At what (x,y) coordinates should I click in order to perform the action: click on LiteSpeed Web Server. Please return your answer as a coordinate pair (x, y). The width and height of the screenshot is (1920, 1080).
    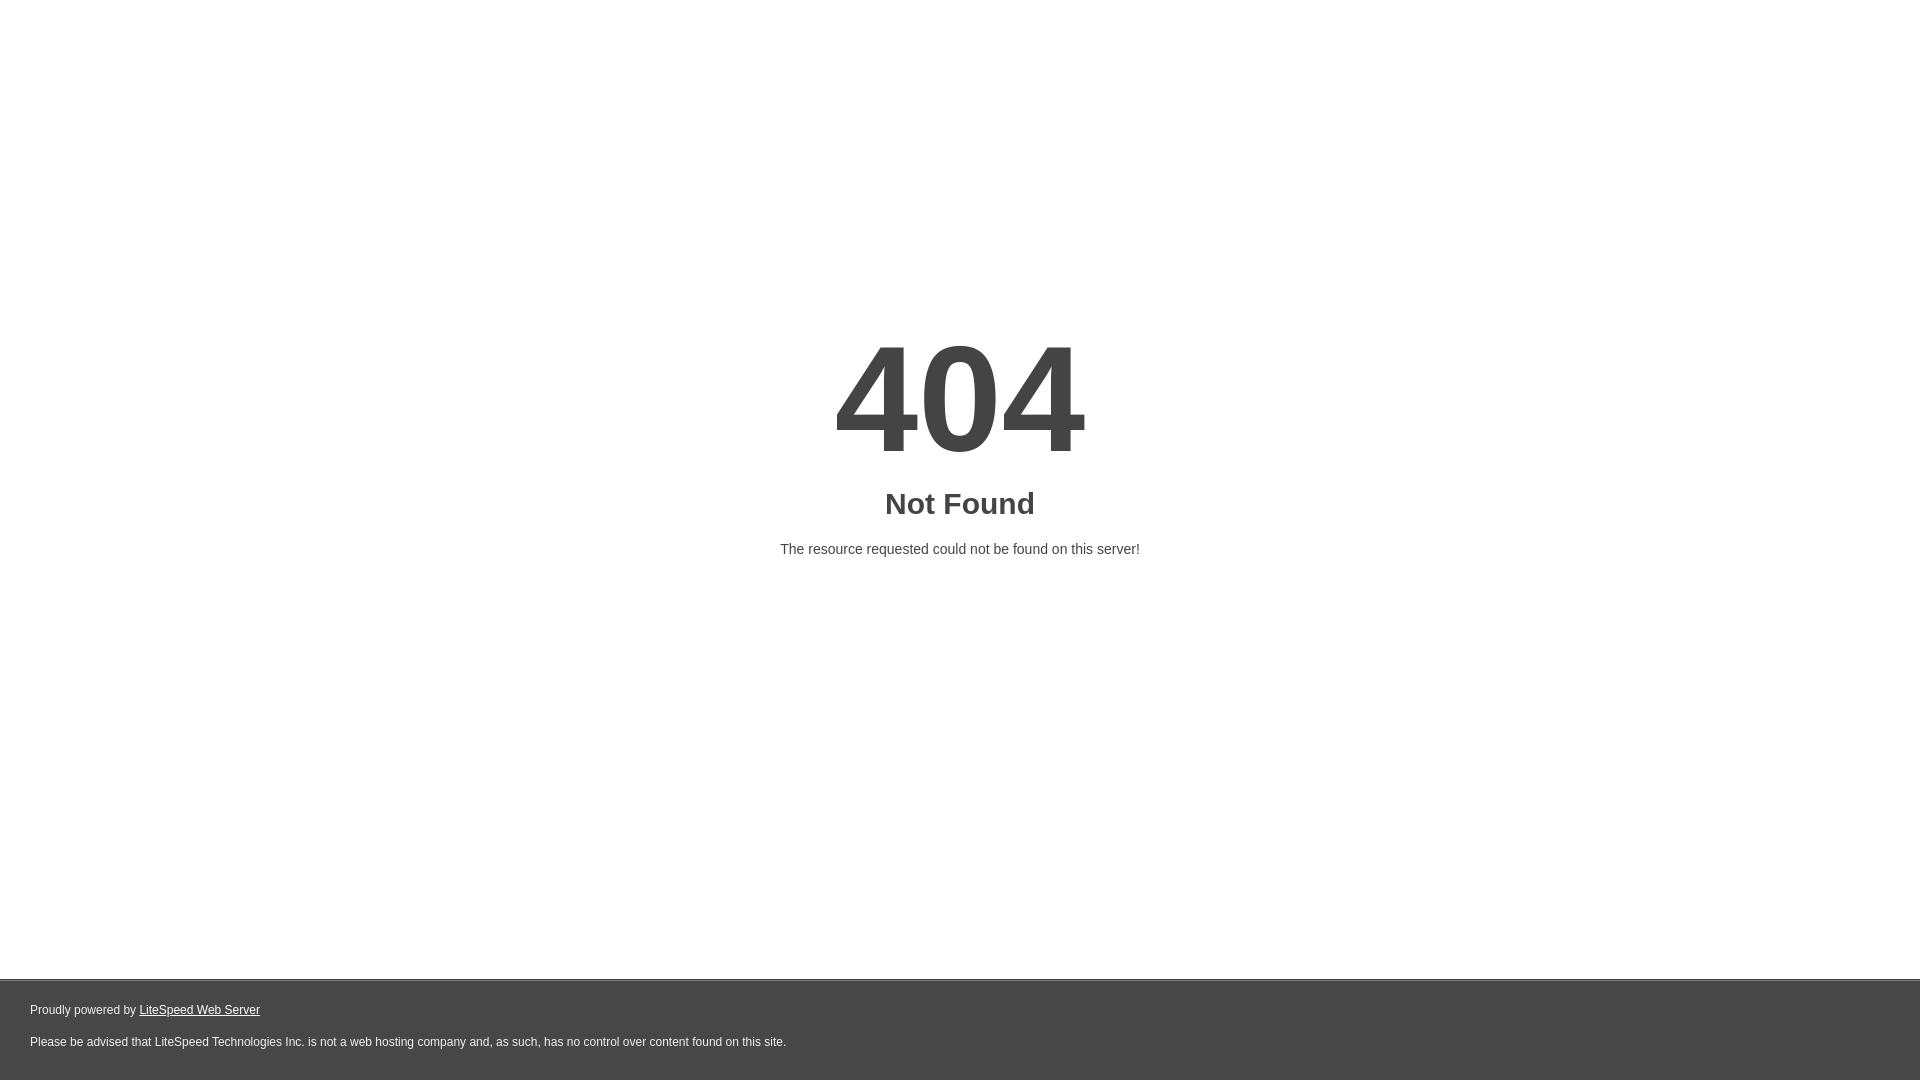
    Looking at the image, I should click on (200, 1010).